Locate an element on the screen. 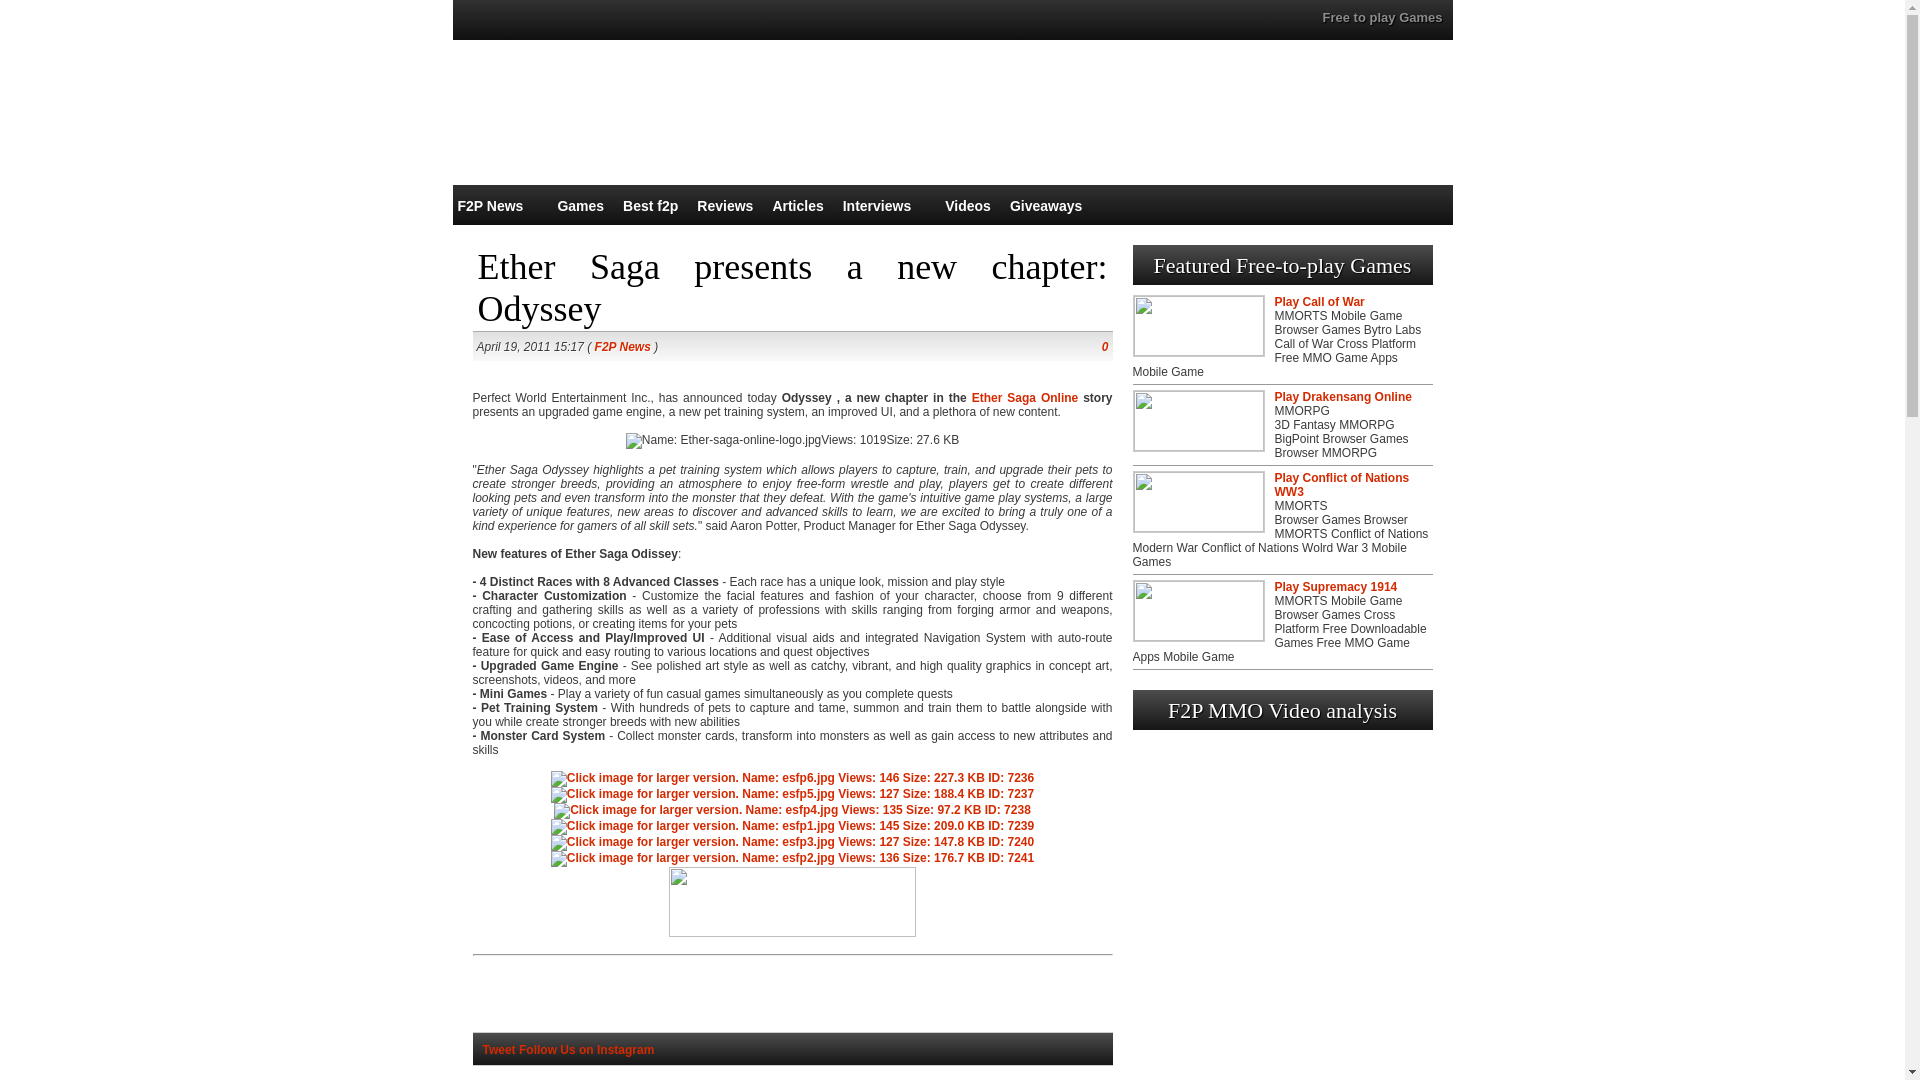 This screenshot has height=1080, width=1920. Play Call of War is located at coordinates (1318, 301).